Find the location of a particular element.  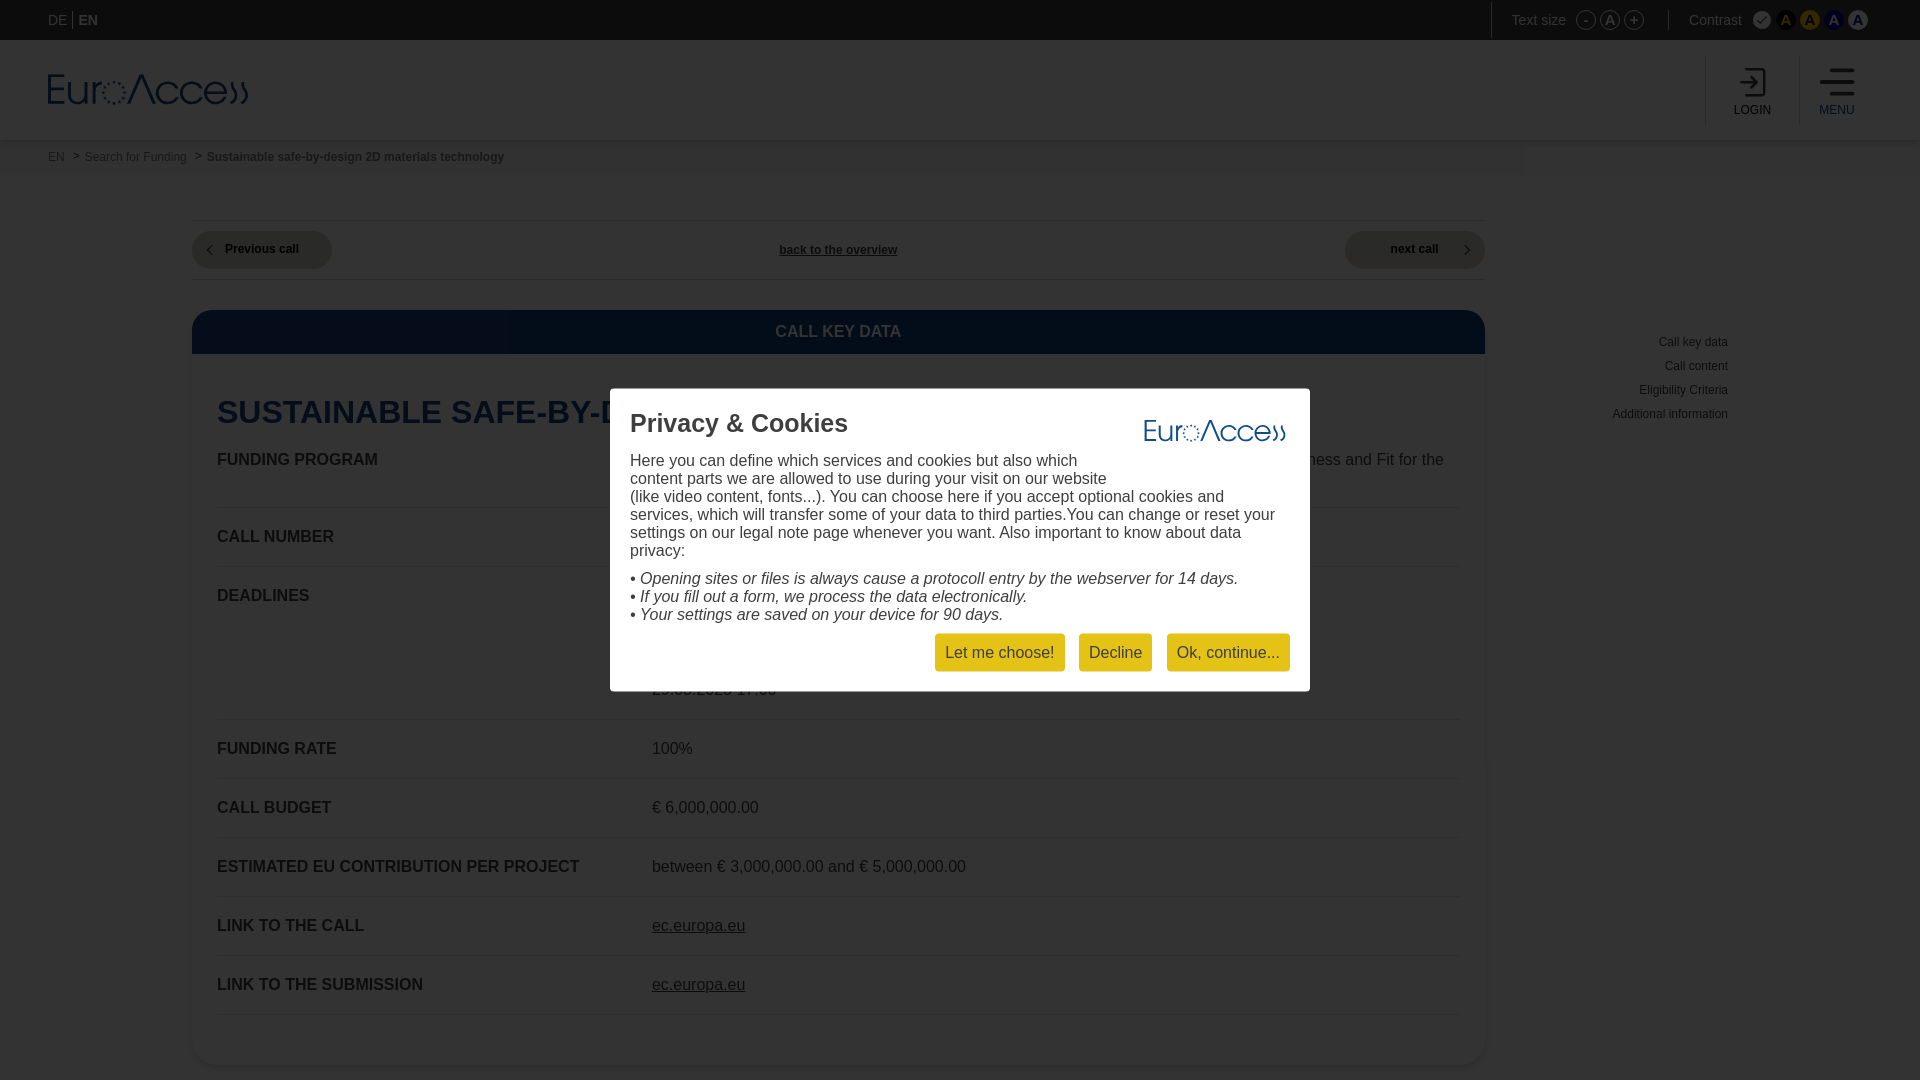

Yellow on black is located at coordinates (1786, 20).